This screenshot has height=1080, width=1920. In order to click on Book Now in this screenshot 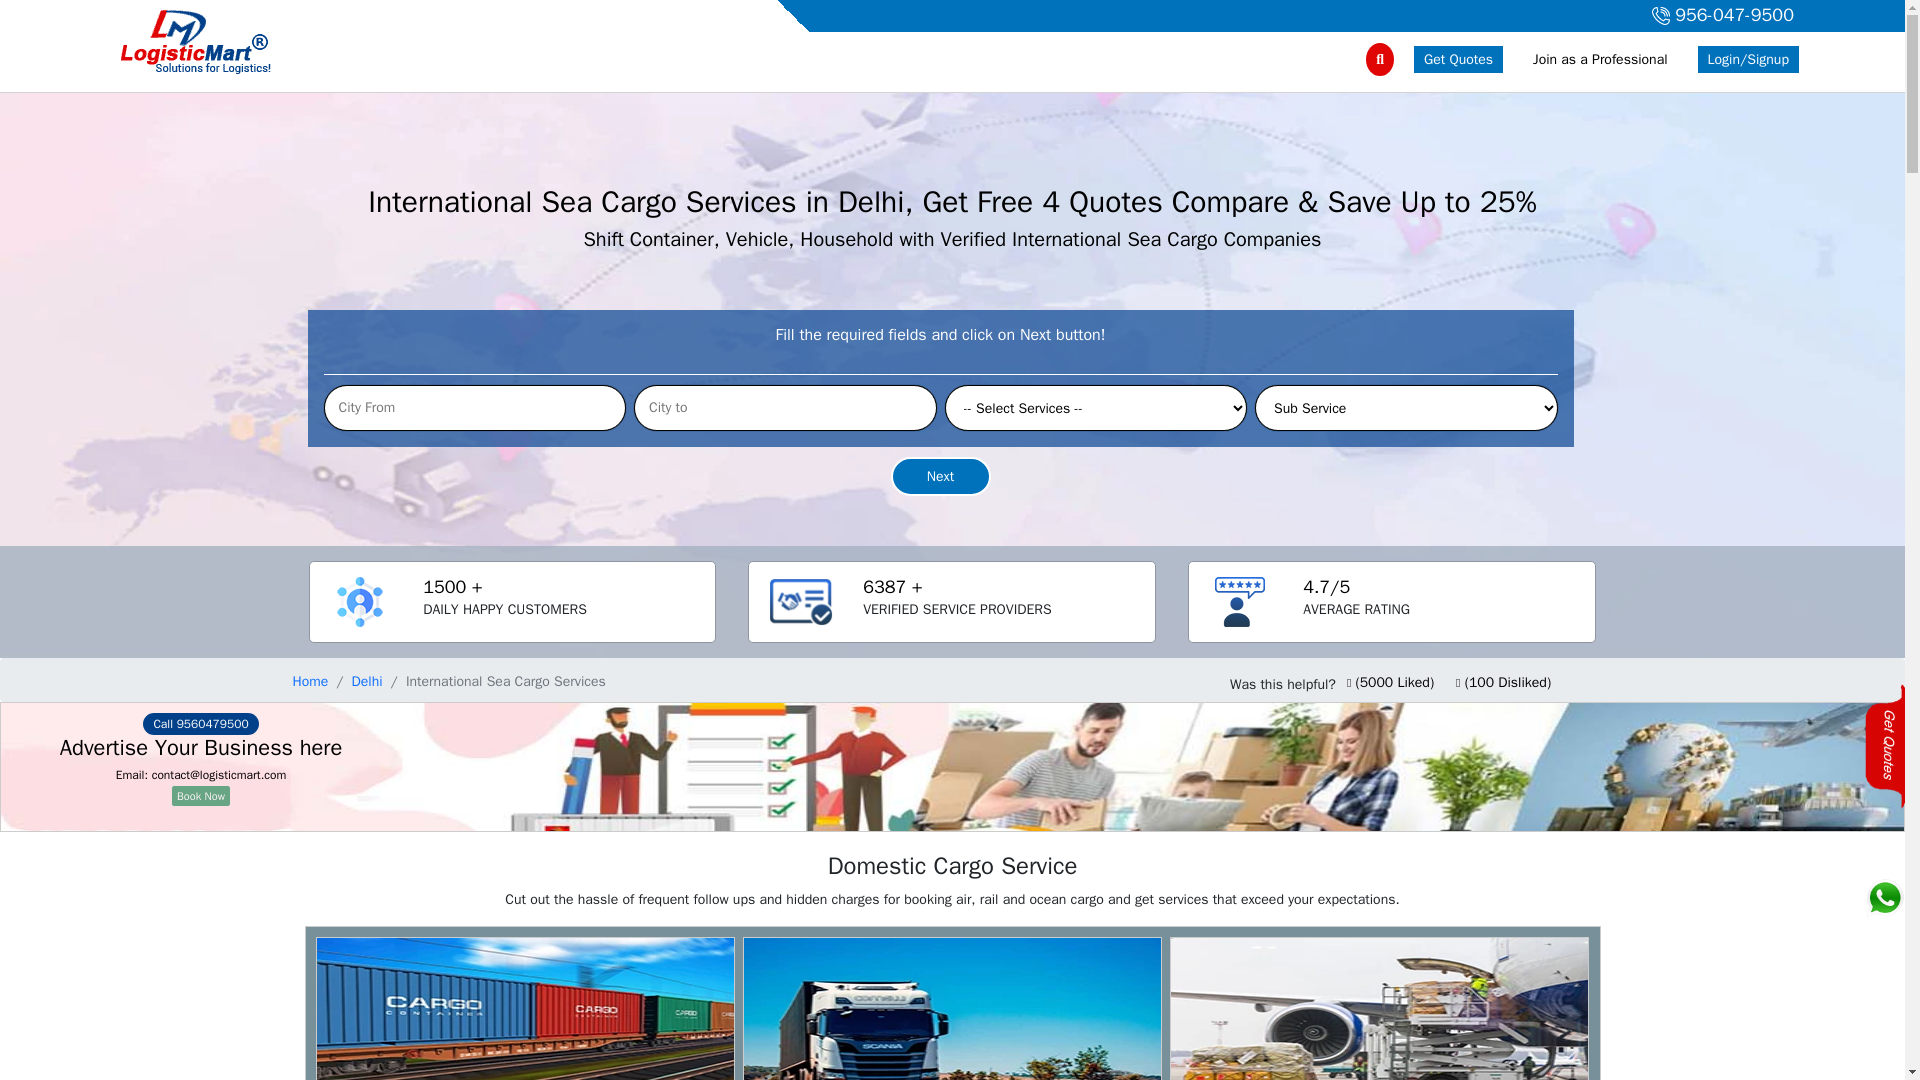, I will do `click(201, 796)`.